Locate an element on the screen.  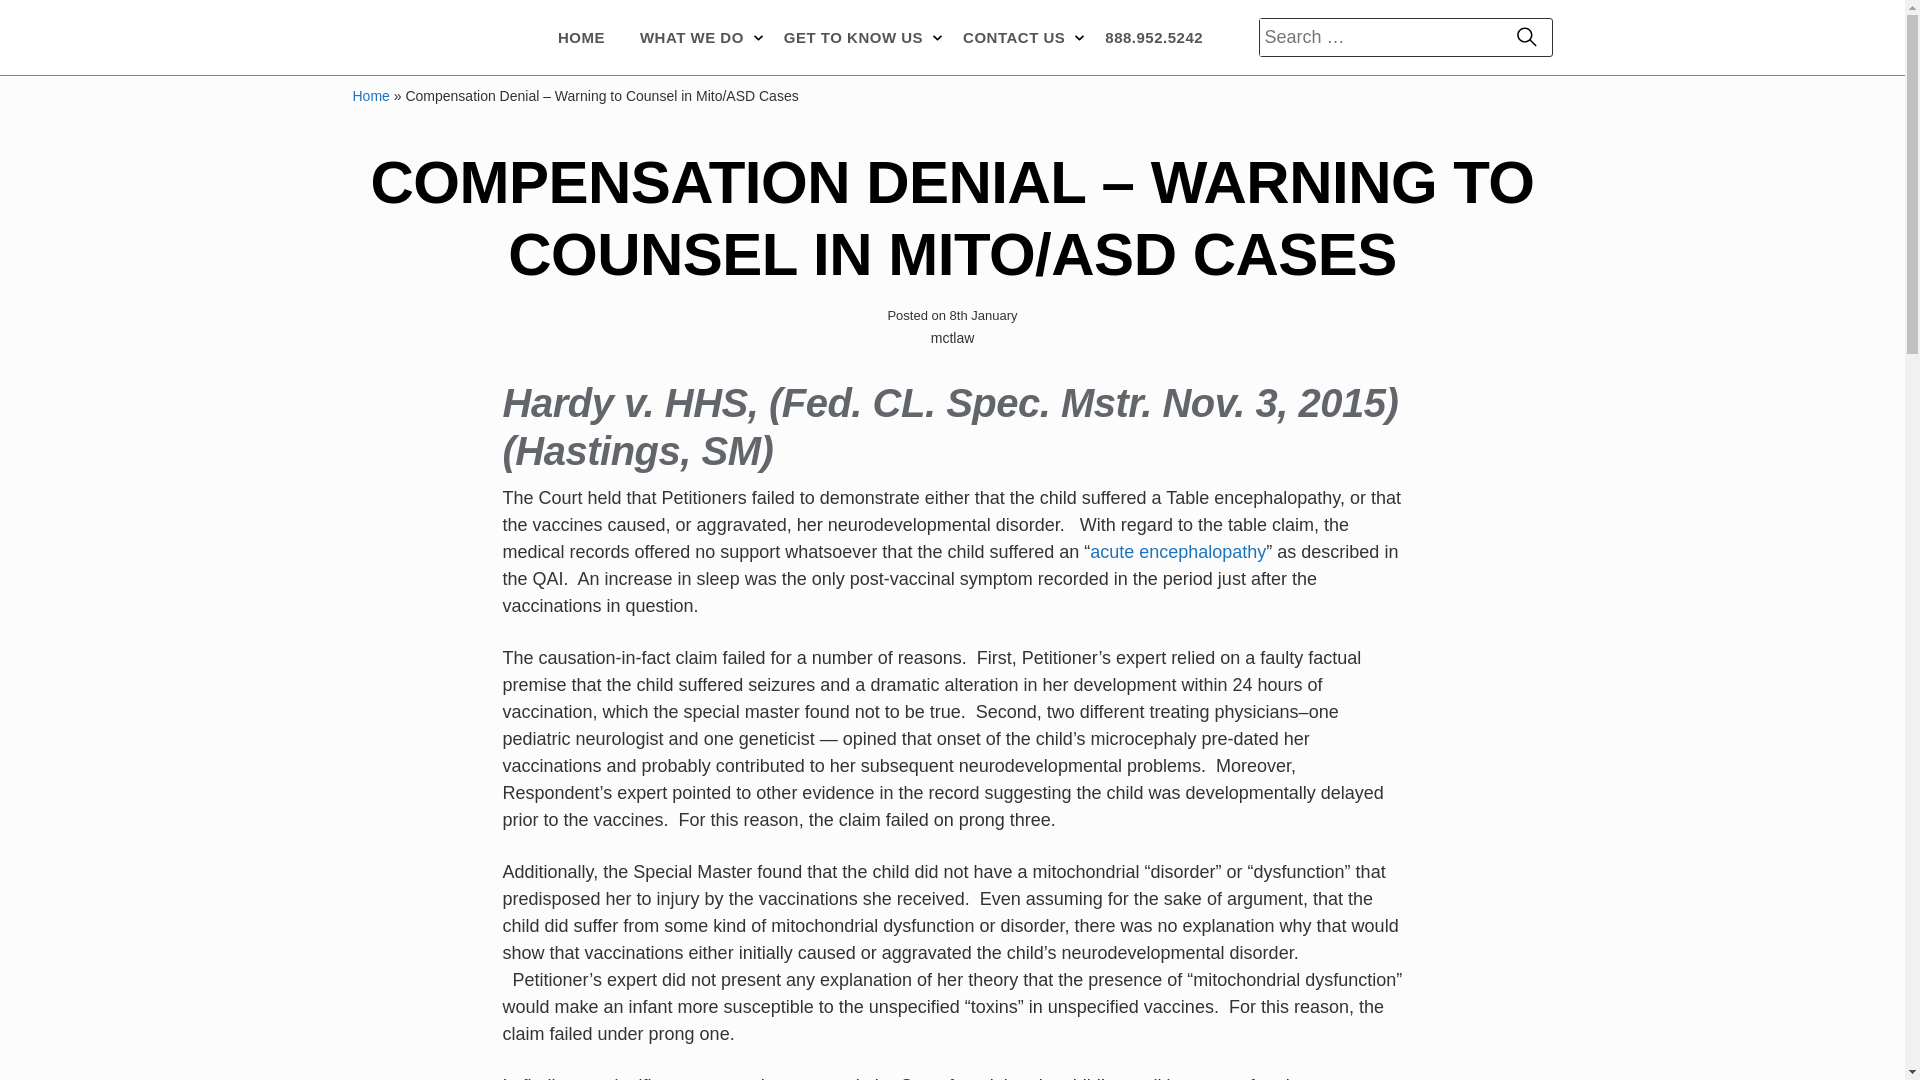
acute encephalopathy is located at coordinates (1178, 552).